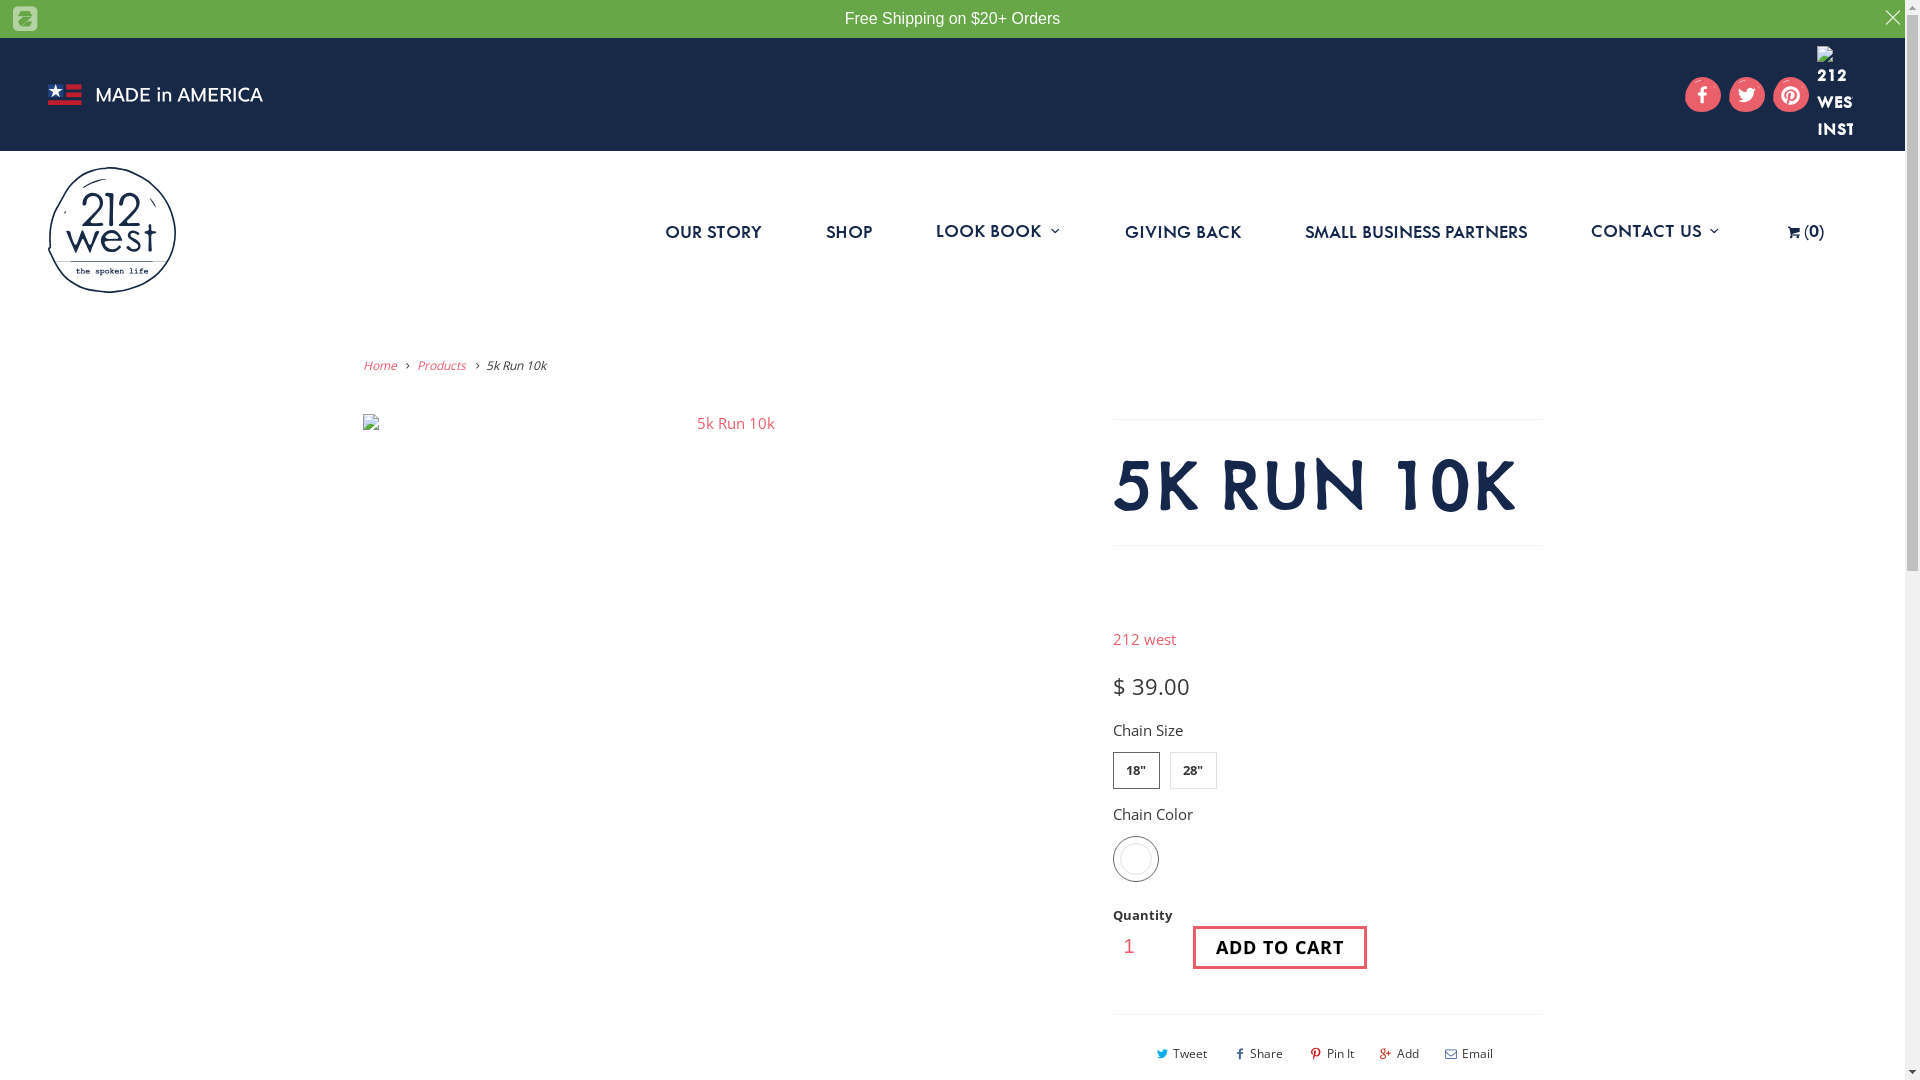 This screenshot has height=1080, width=1920. Describe the element at coordinates (112, 230) in the screenshot. I see `212 west` at that location.